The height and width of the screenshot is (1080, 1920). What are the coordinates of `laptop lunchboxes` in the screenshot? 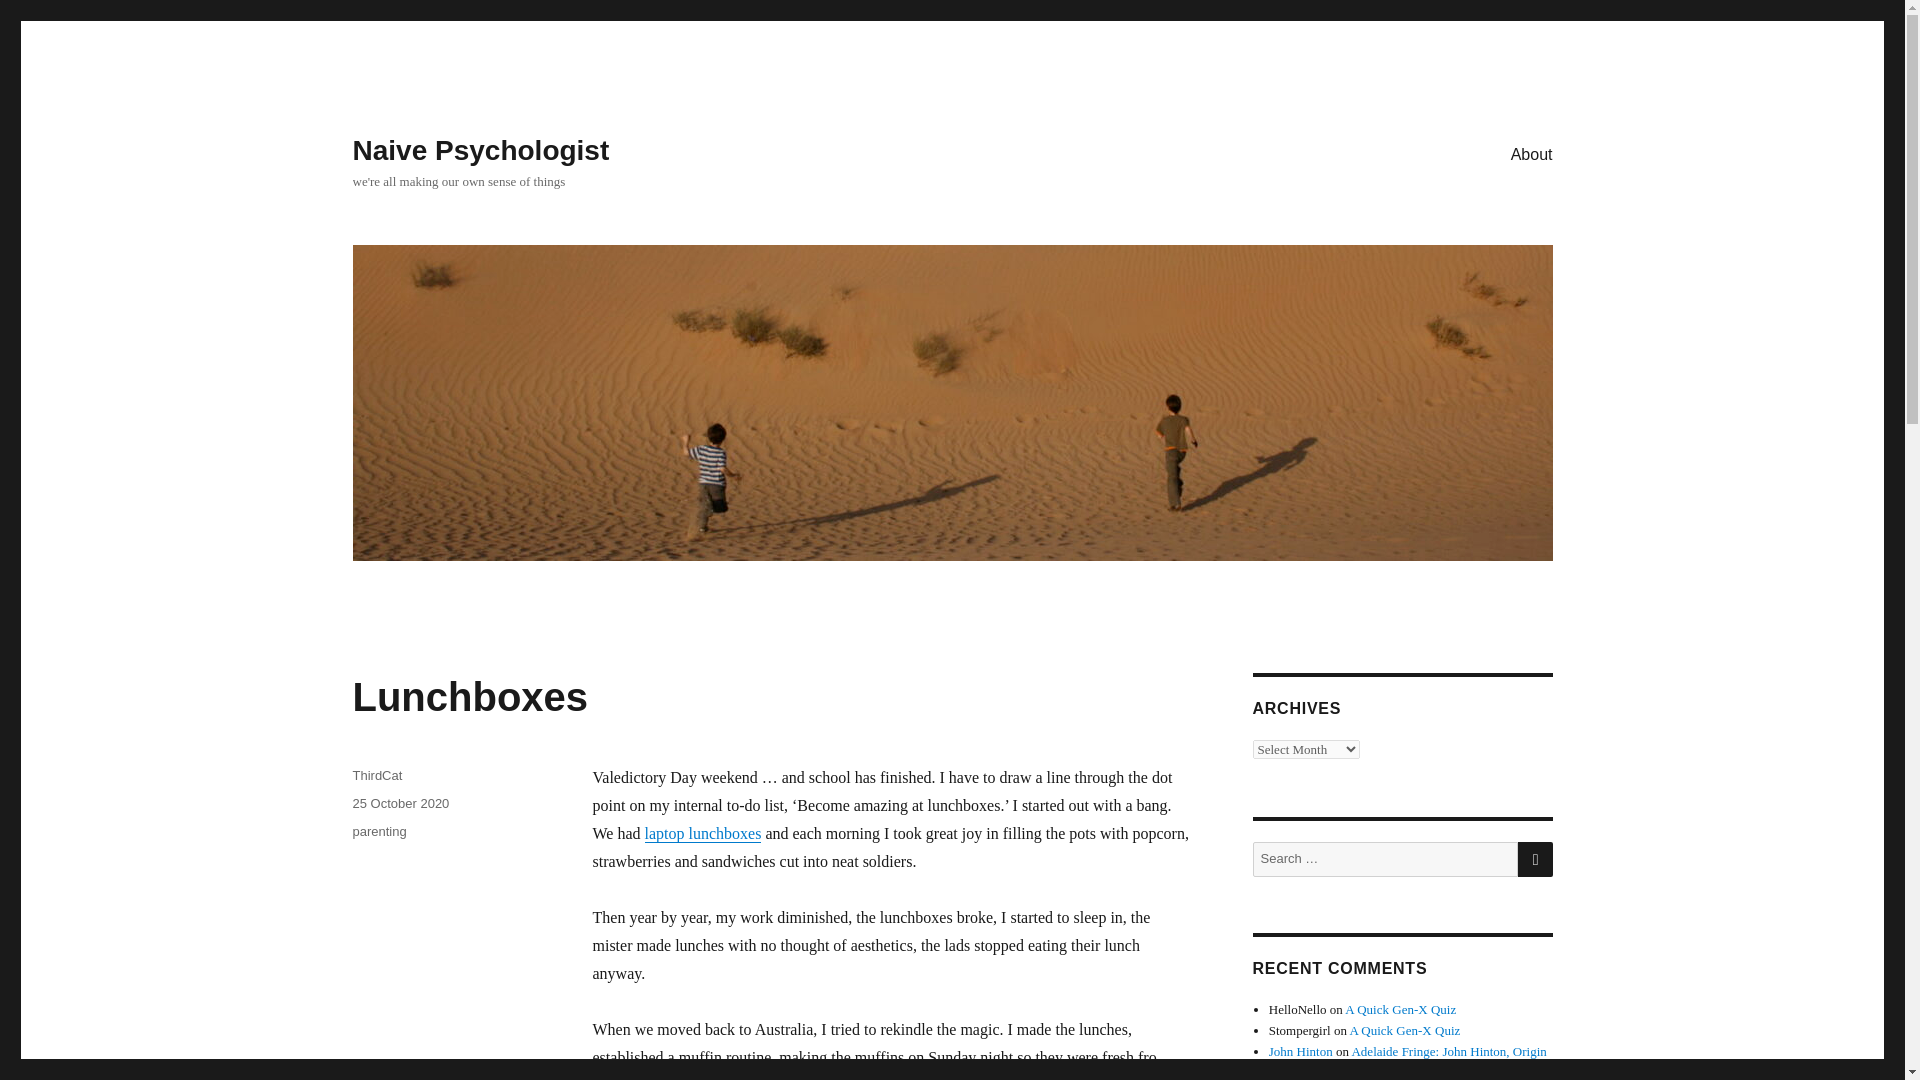 It's located at (704, 834).